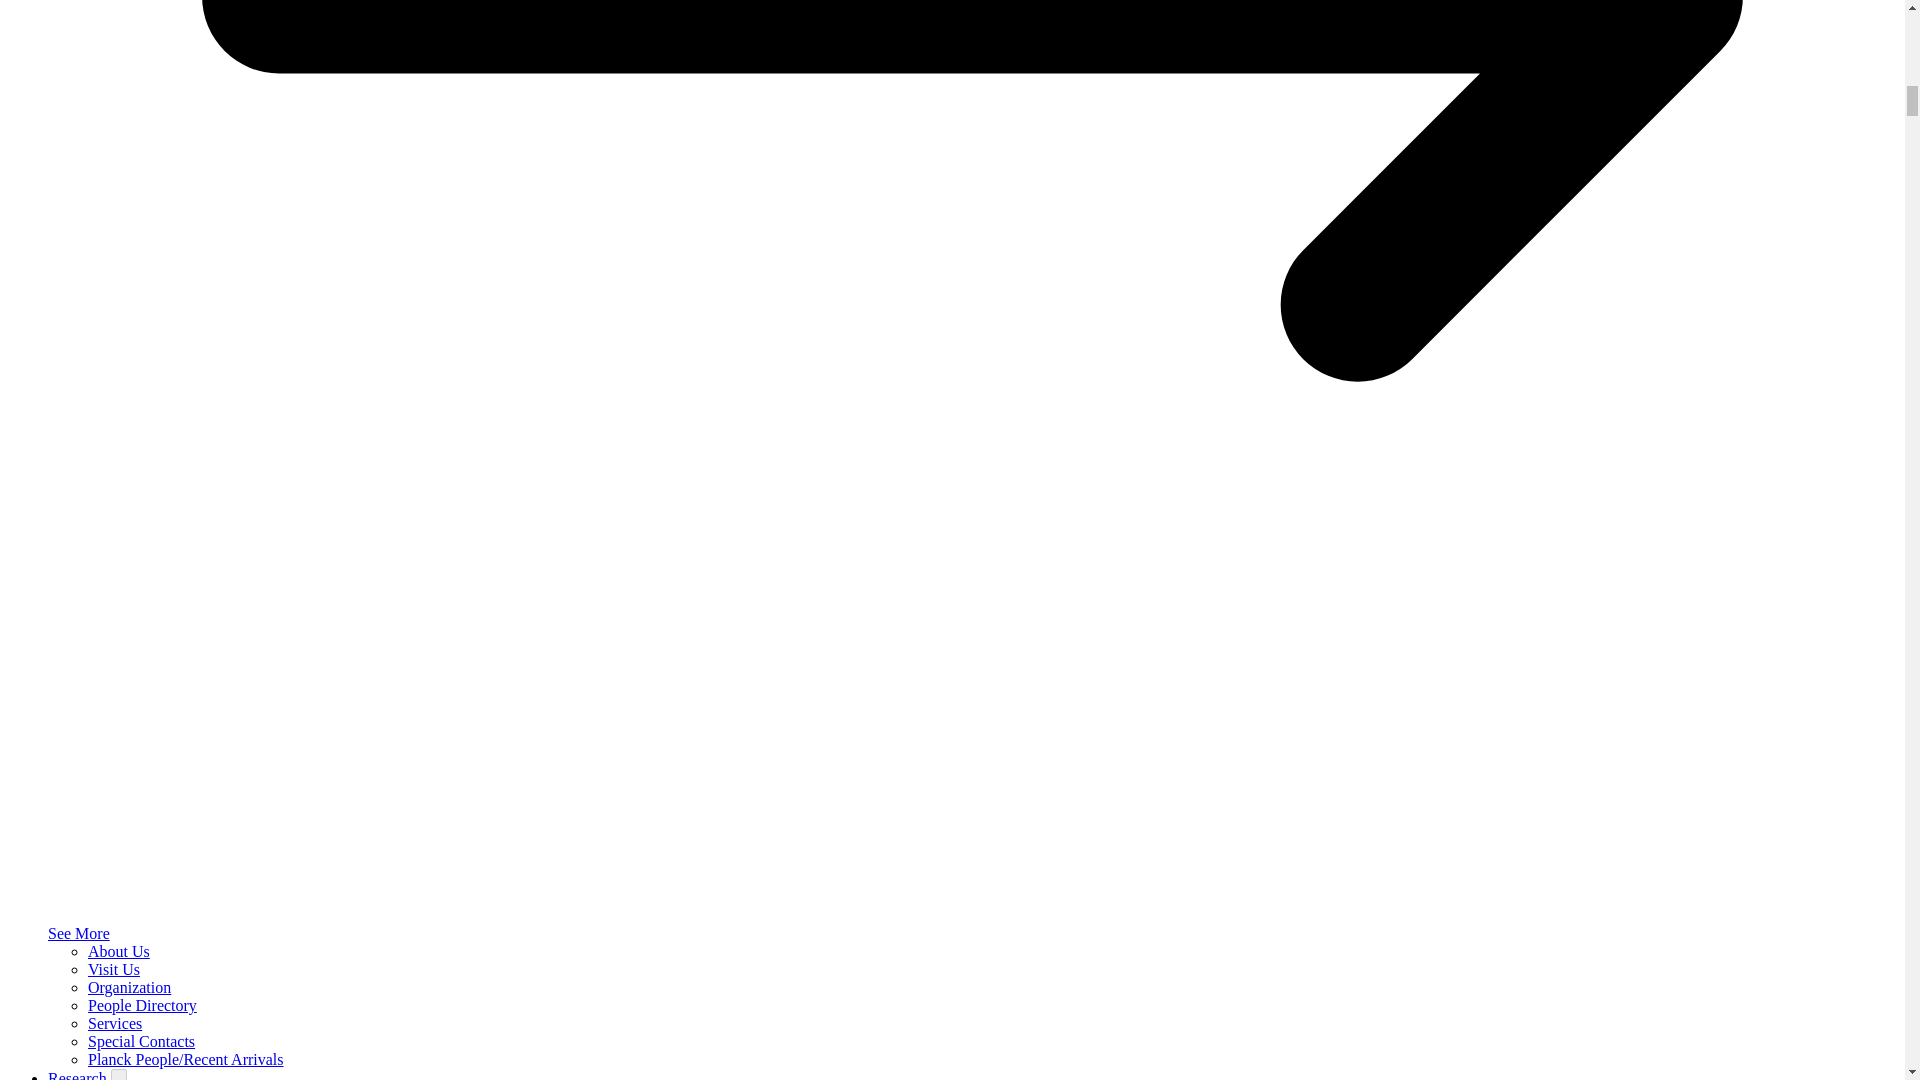  What do you see at coordinates (114, 970) in the screenshot?
I see `Visit Us` at bounding box center [114, 970].